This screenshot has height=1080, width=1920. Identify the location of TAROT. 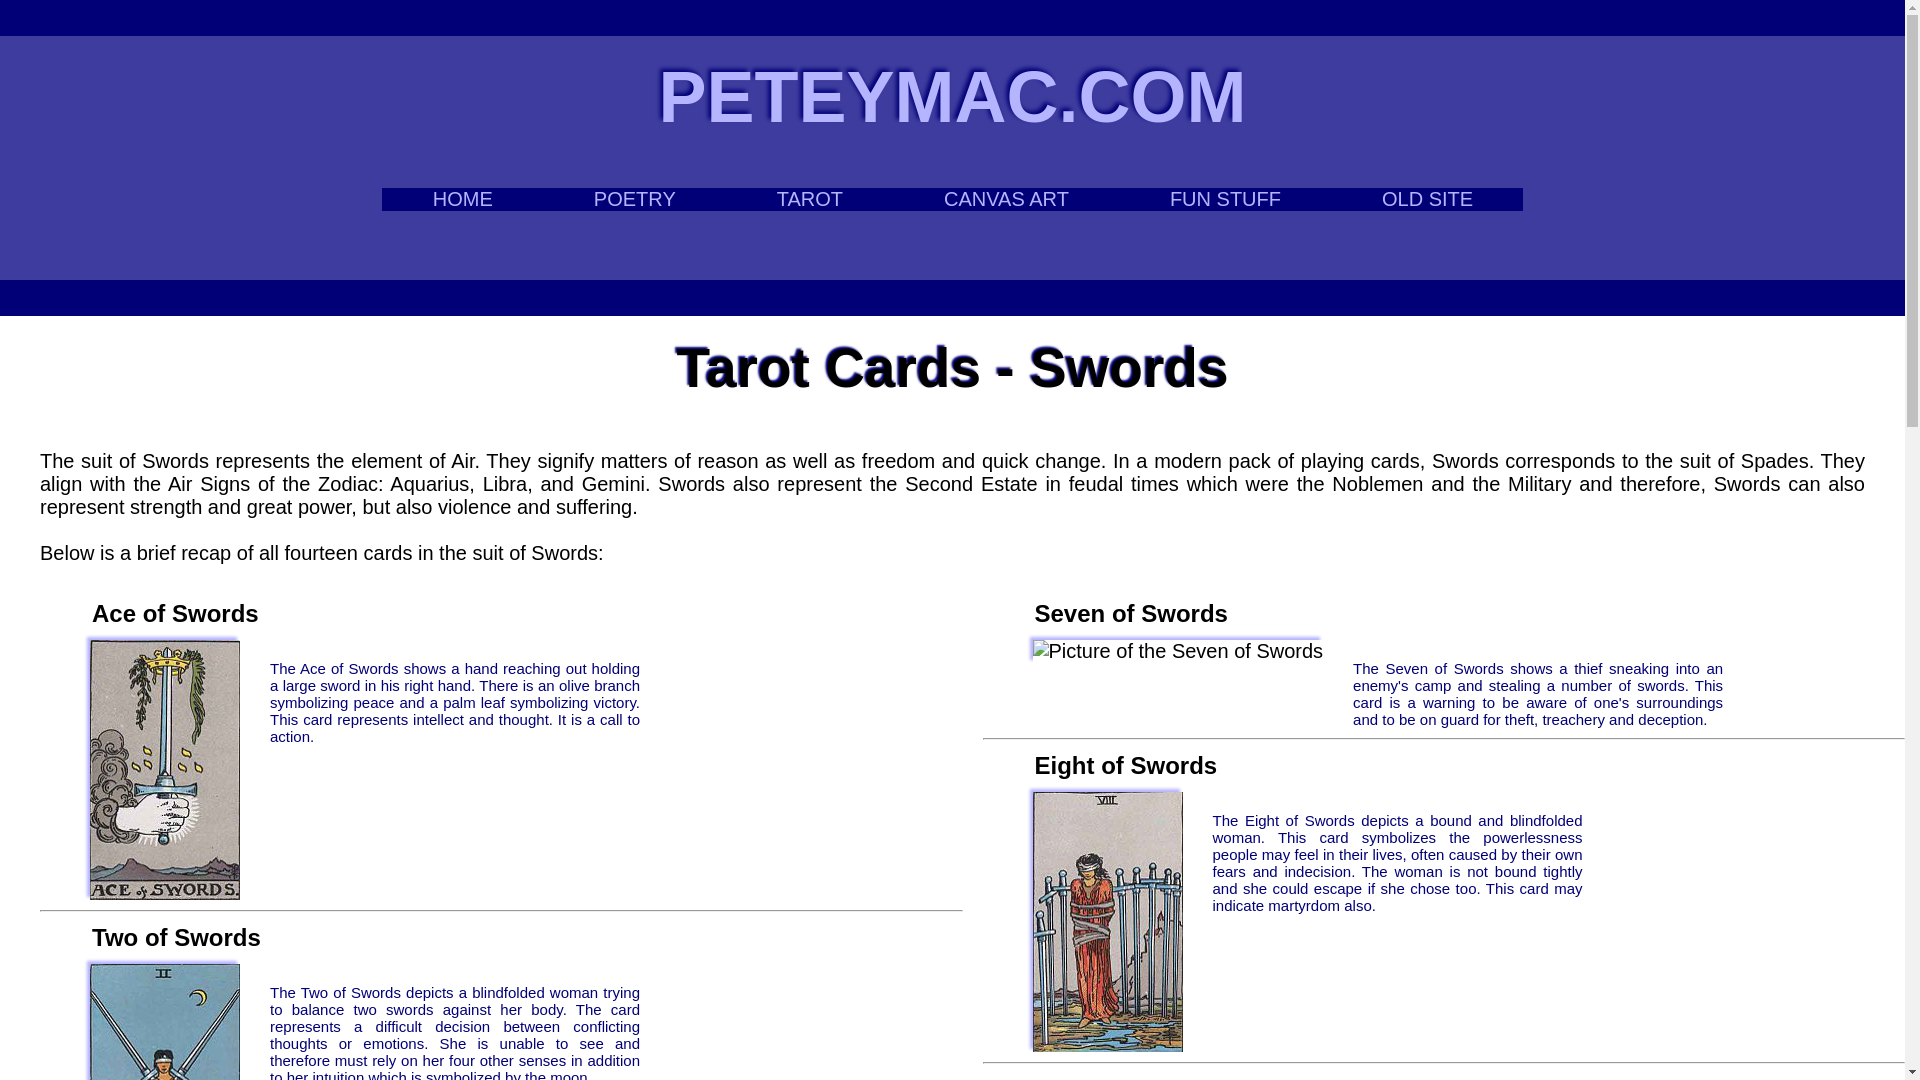
(808, 198).